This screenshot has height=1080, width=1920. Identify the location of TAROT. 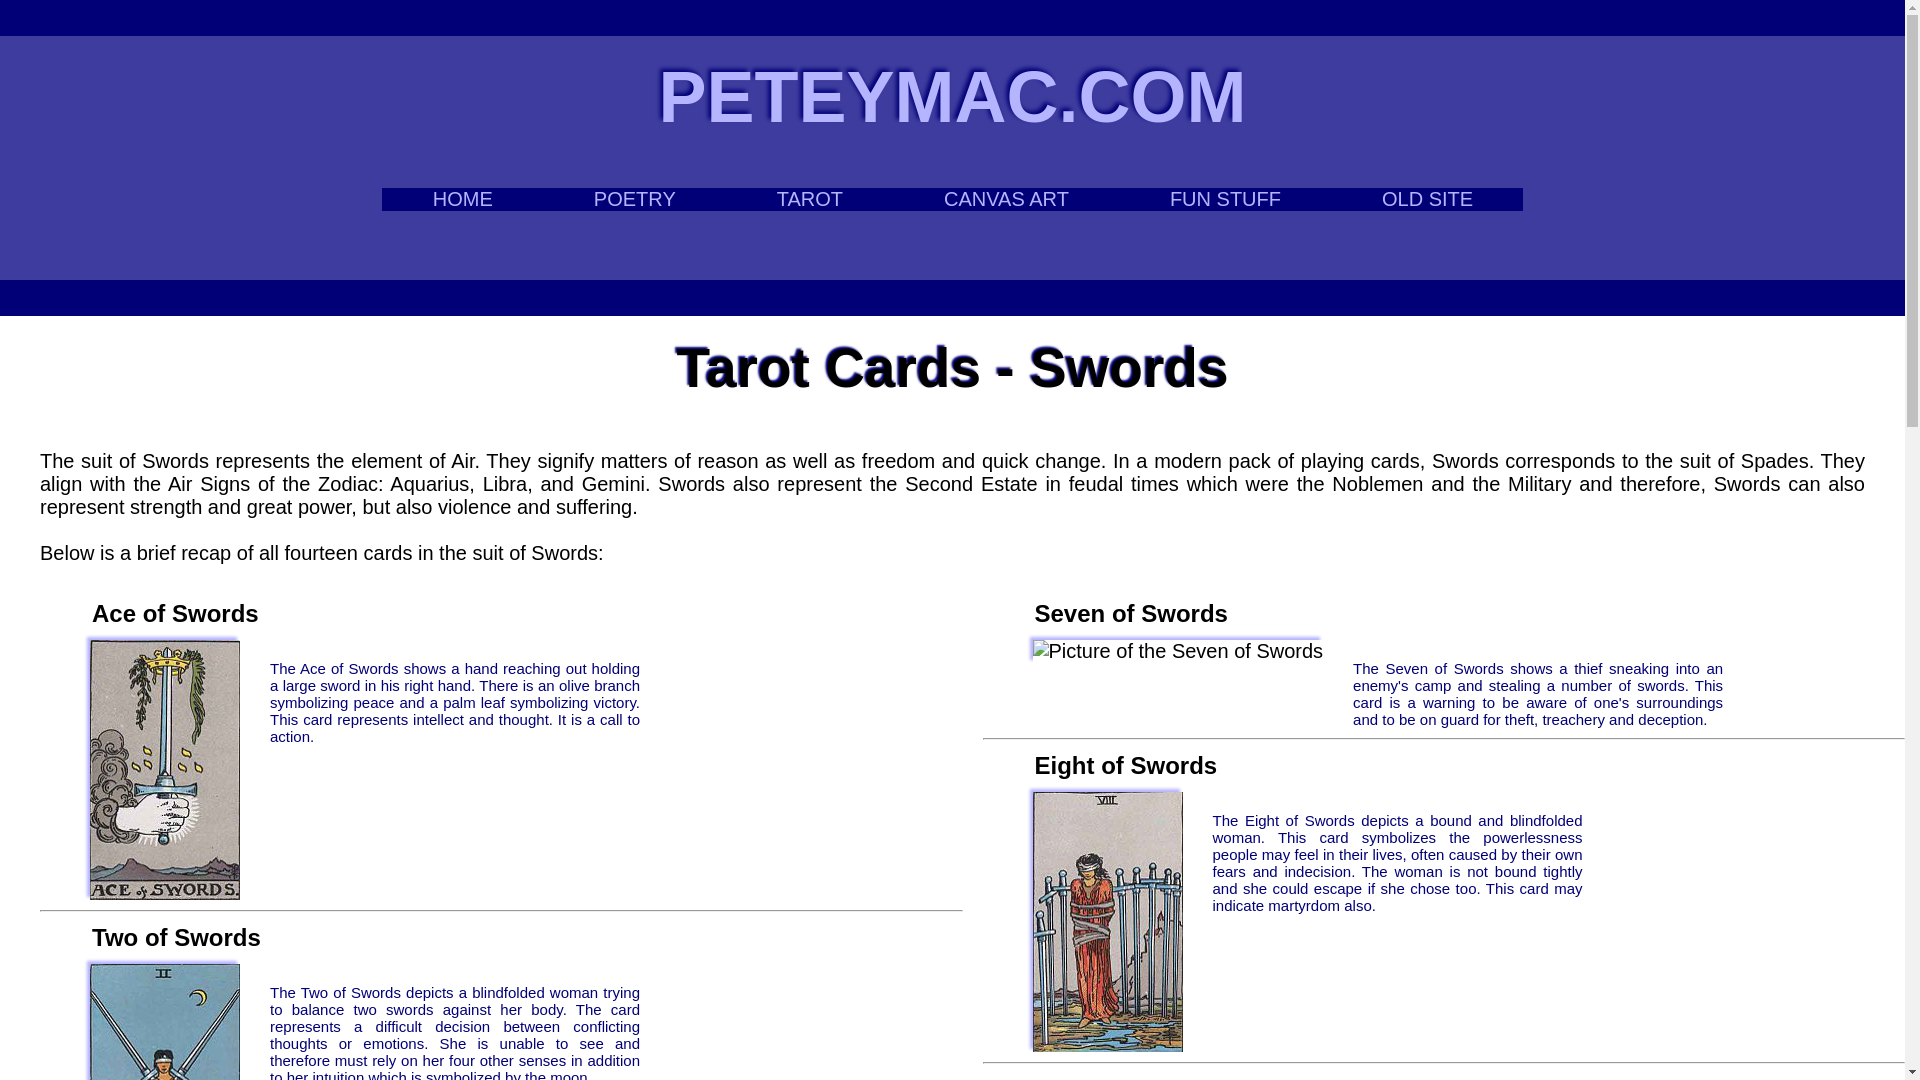
(808, 198).